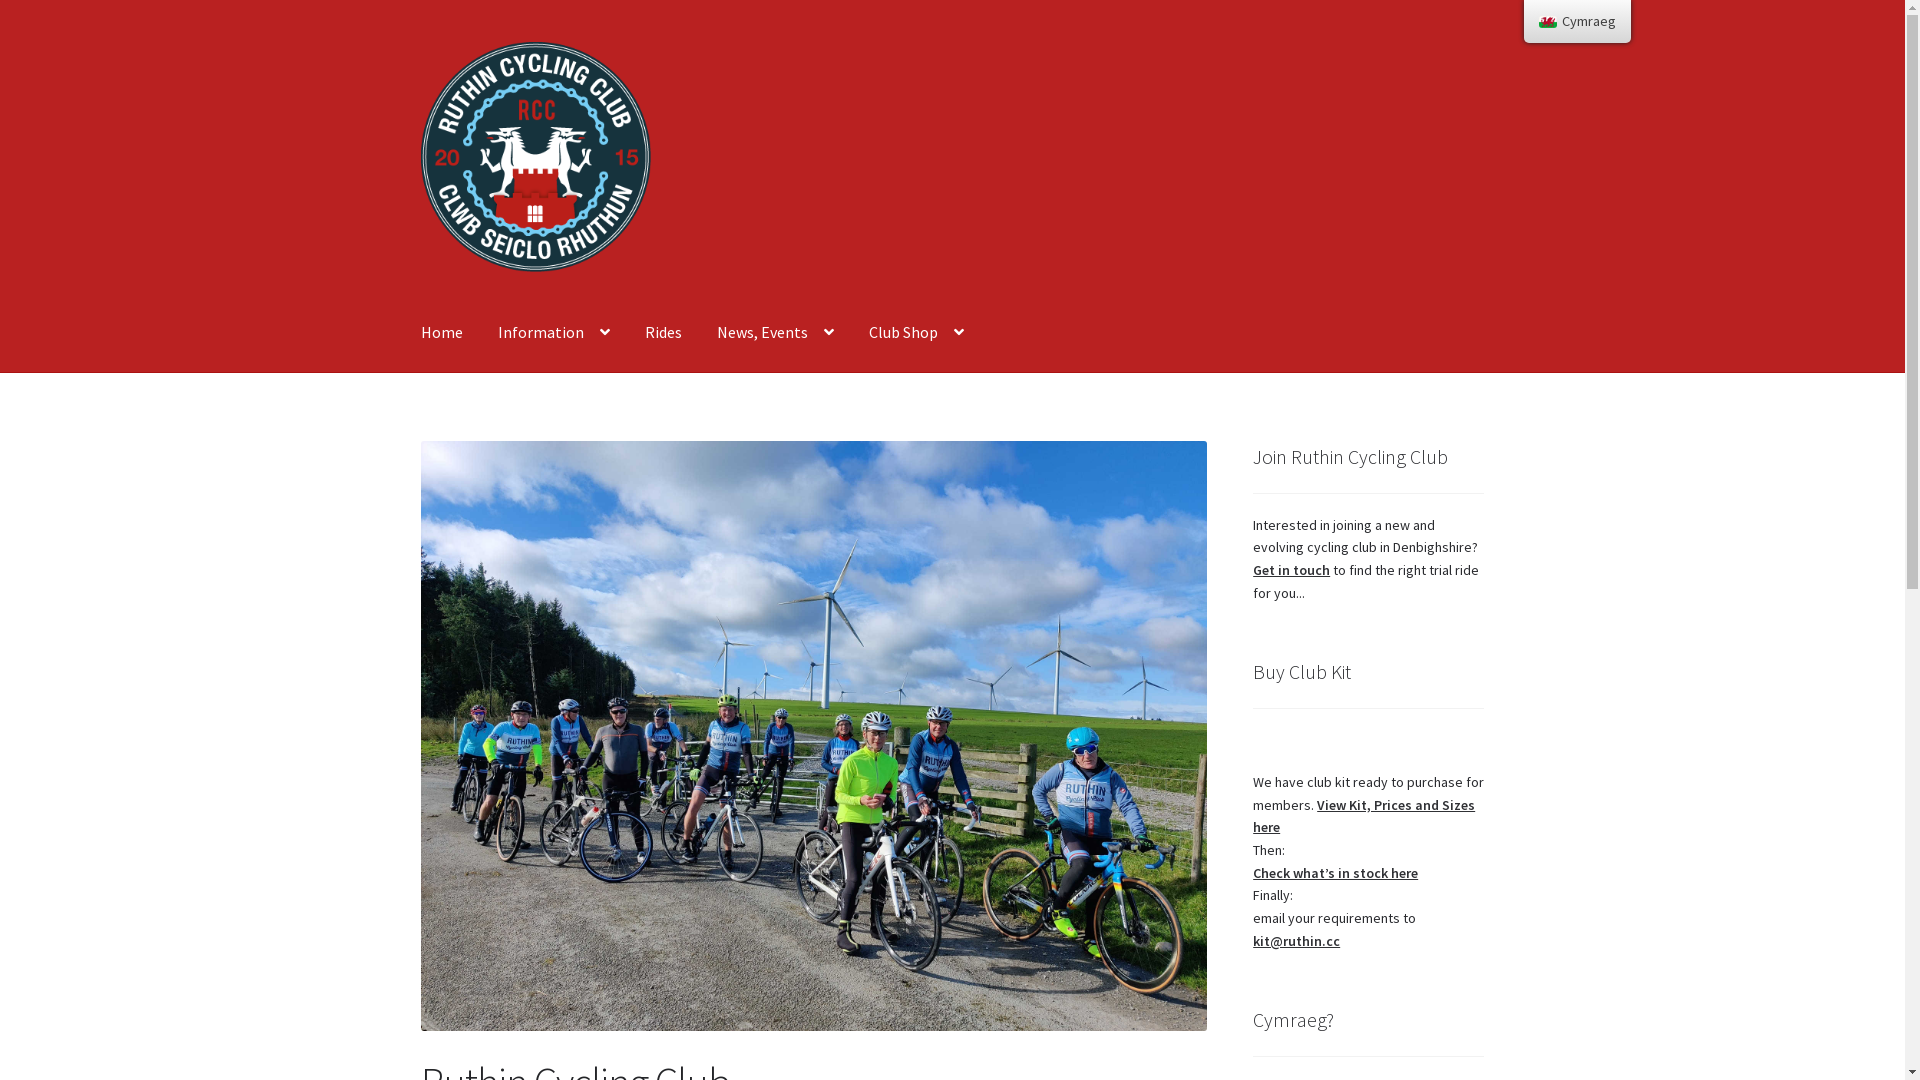  What do you see at coordinates (1292, 570) in the screenshot?
I see `Get in touch` at bounding box center [1292, 570].